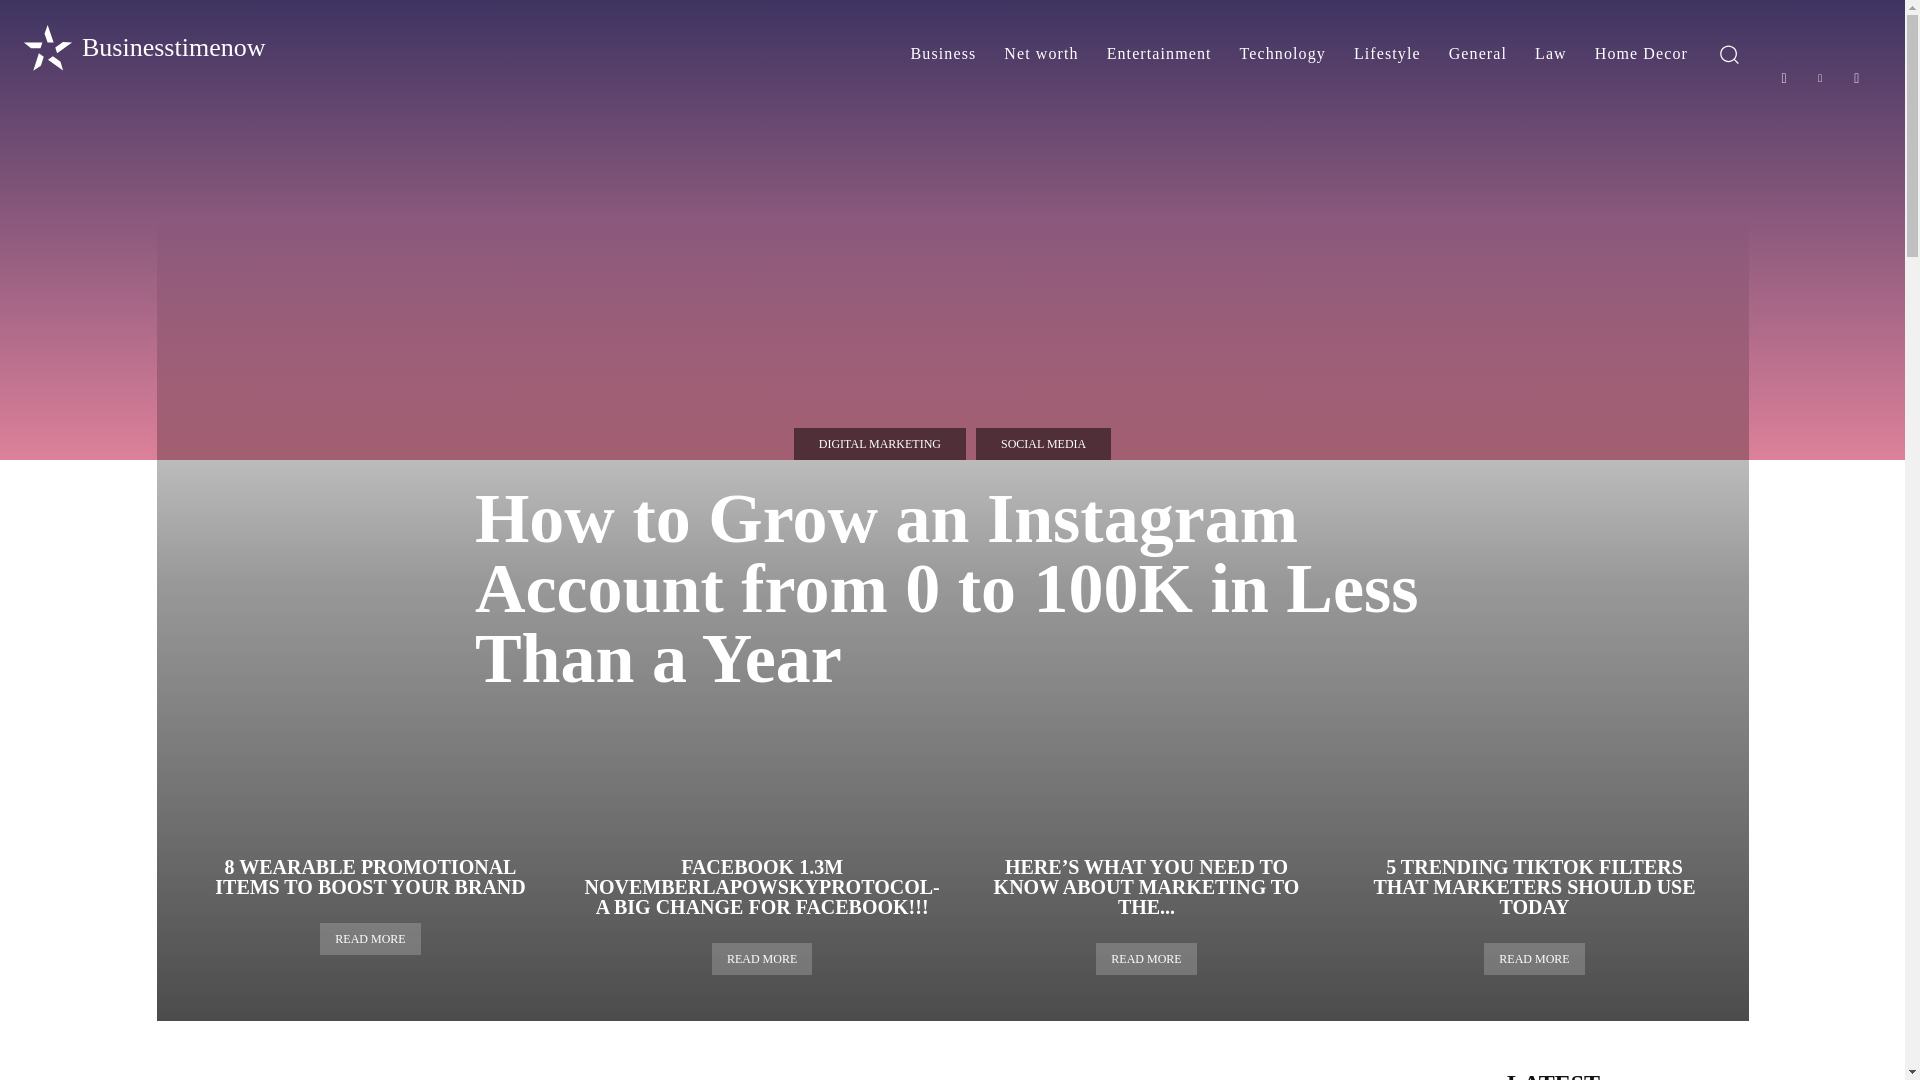 The image size is (1920, 1080). Describe the element at coordinates (1857, 78) in the screenshot. I see `RSS` at that location.